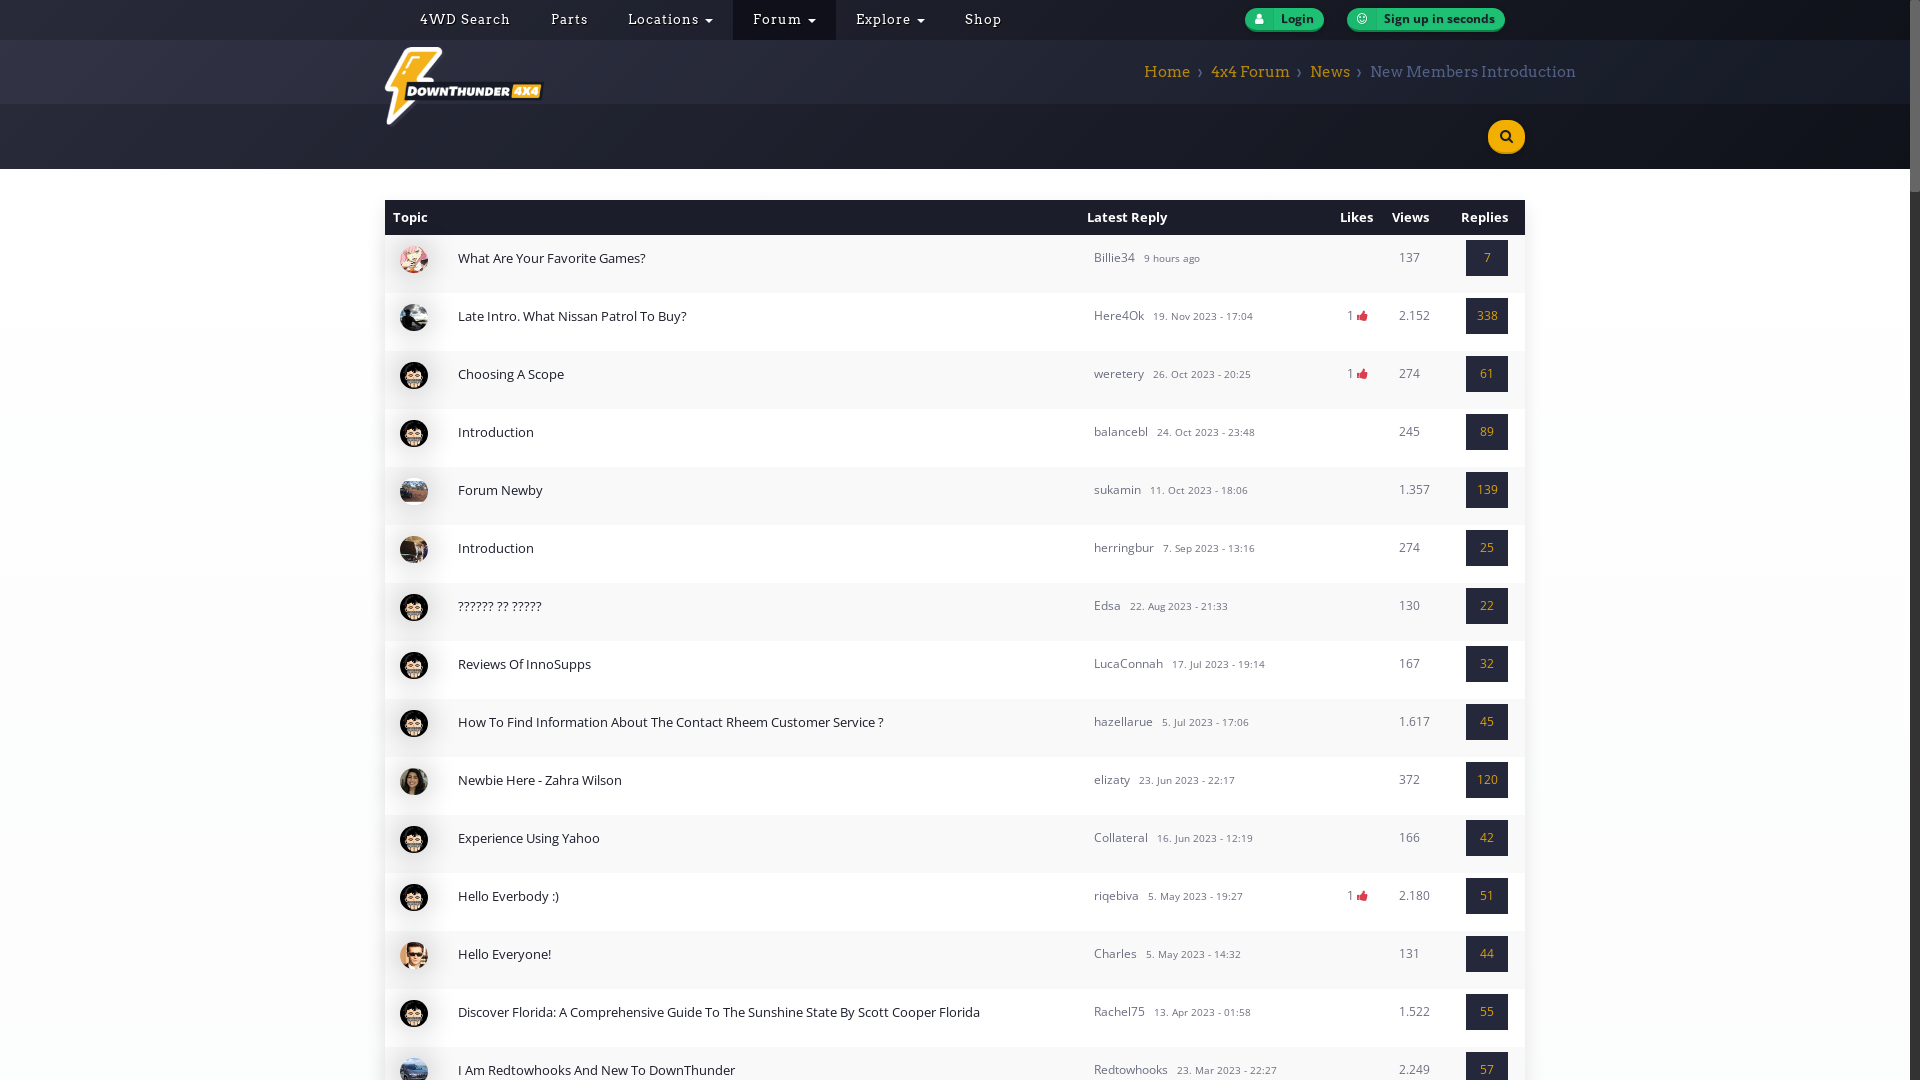  What do you see at coordinates (552, 258) in the screenshot?
I see `What Are Your Favorite Games?` at bounding box center [552, 258].